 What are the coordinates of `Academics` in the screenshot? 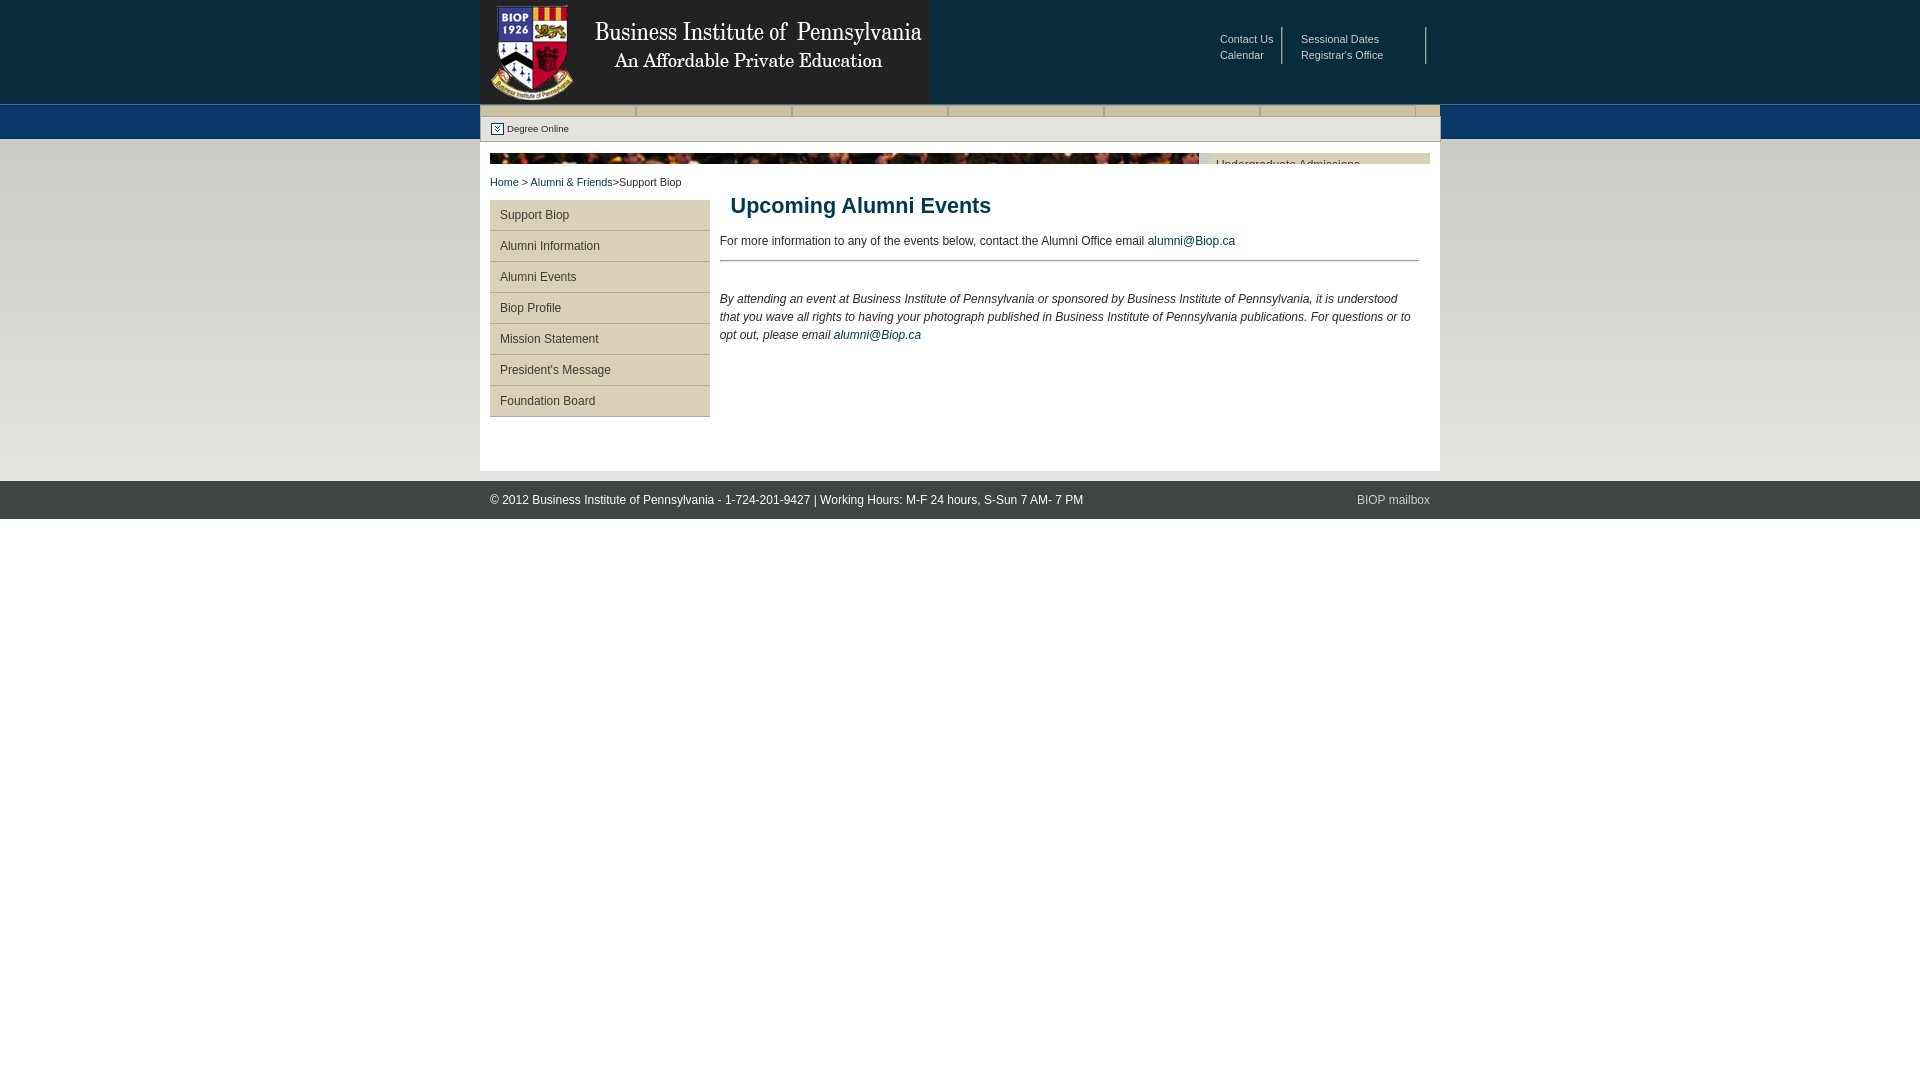 It's located at (870, 121).